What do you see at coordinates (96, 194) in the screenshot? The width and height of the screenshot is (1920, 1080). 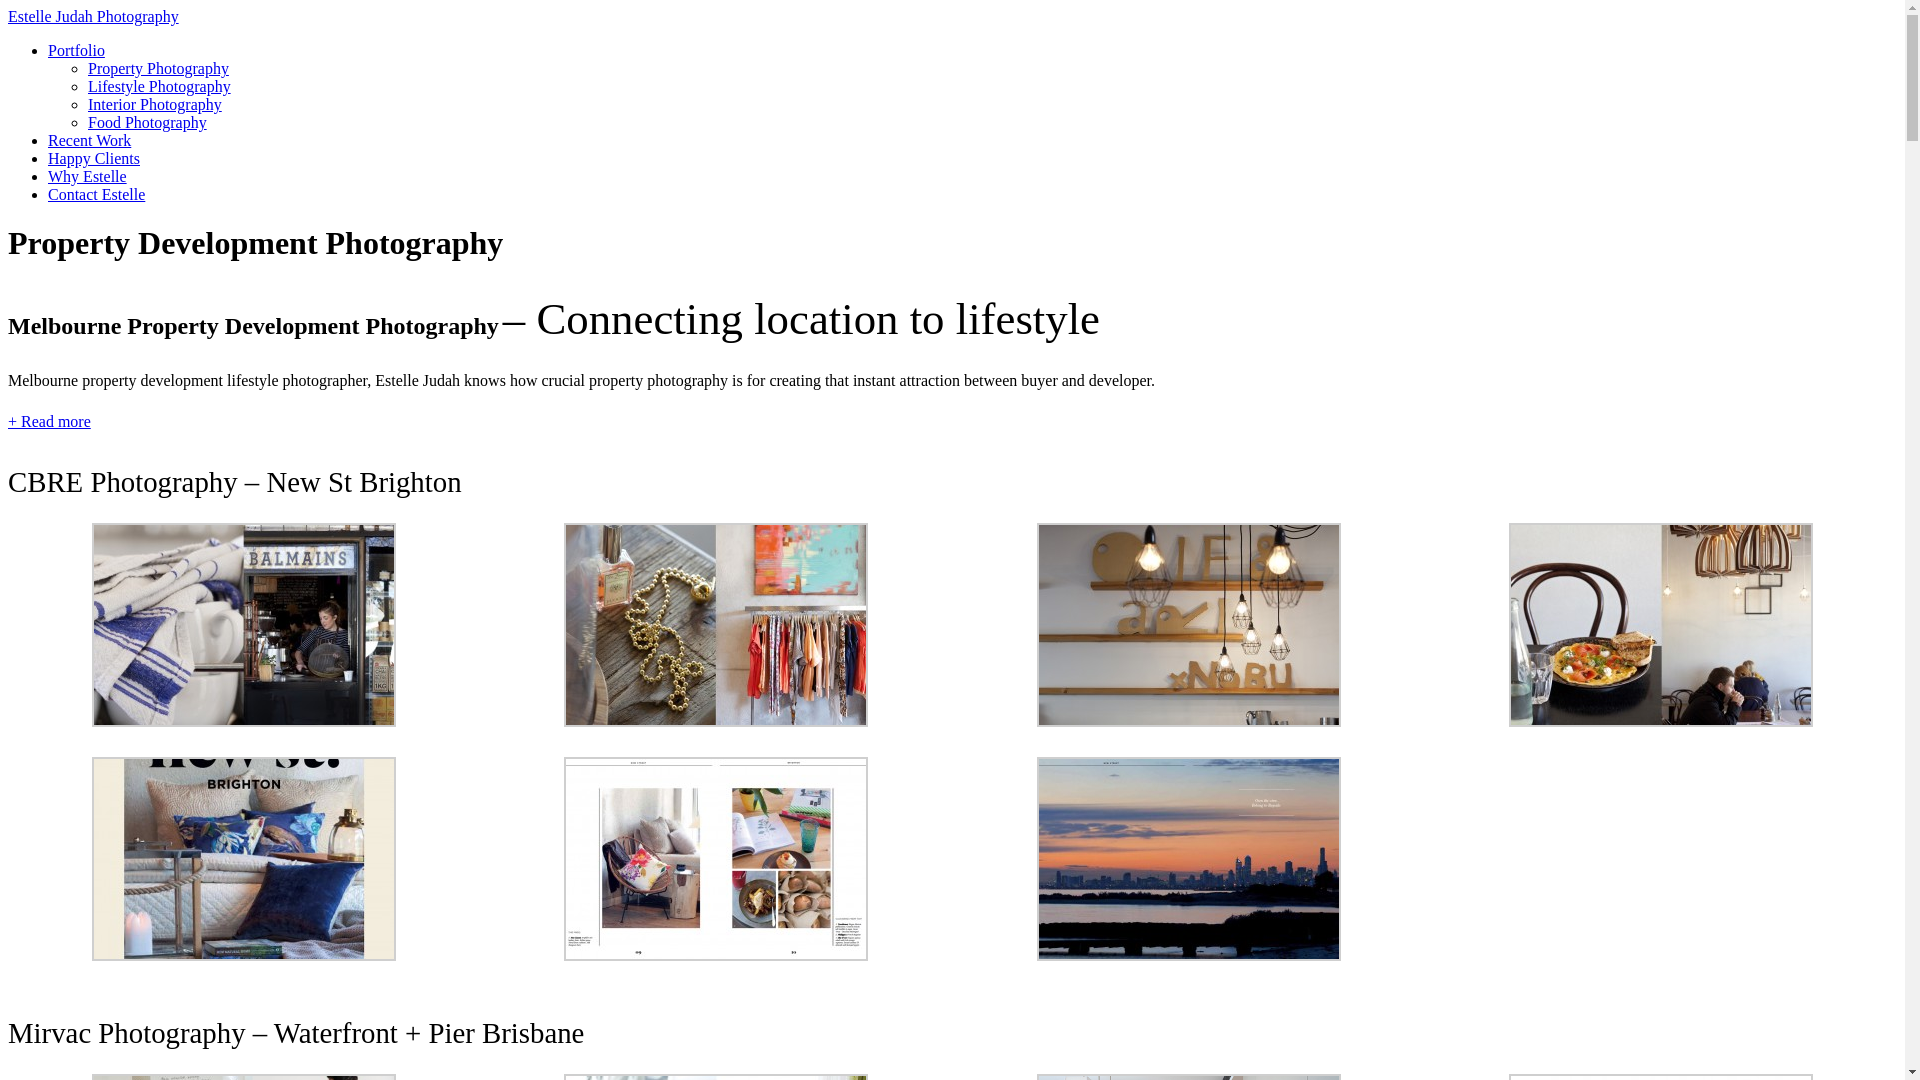 I see `Contact Estelle` at bounding box center [96, 194].